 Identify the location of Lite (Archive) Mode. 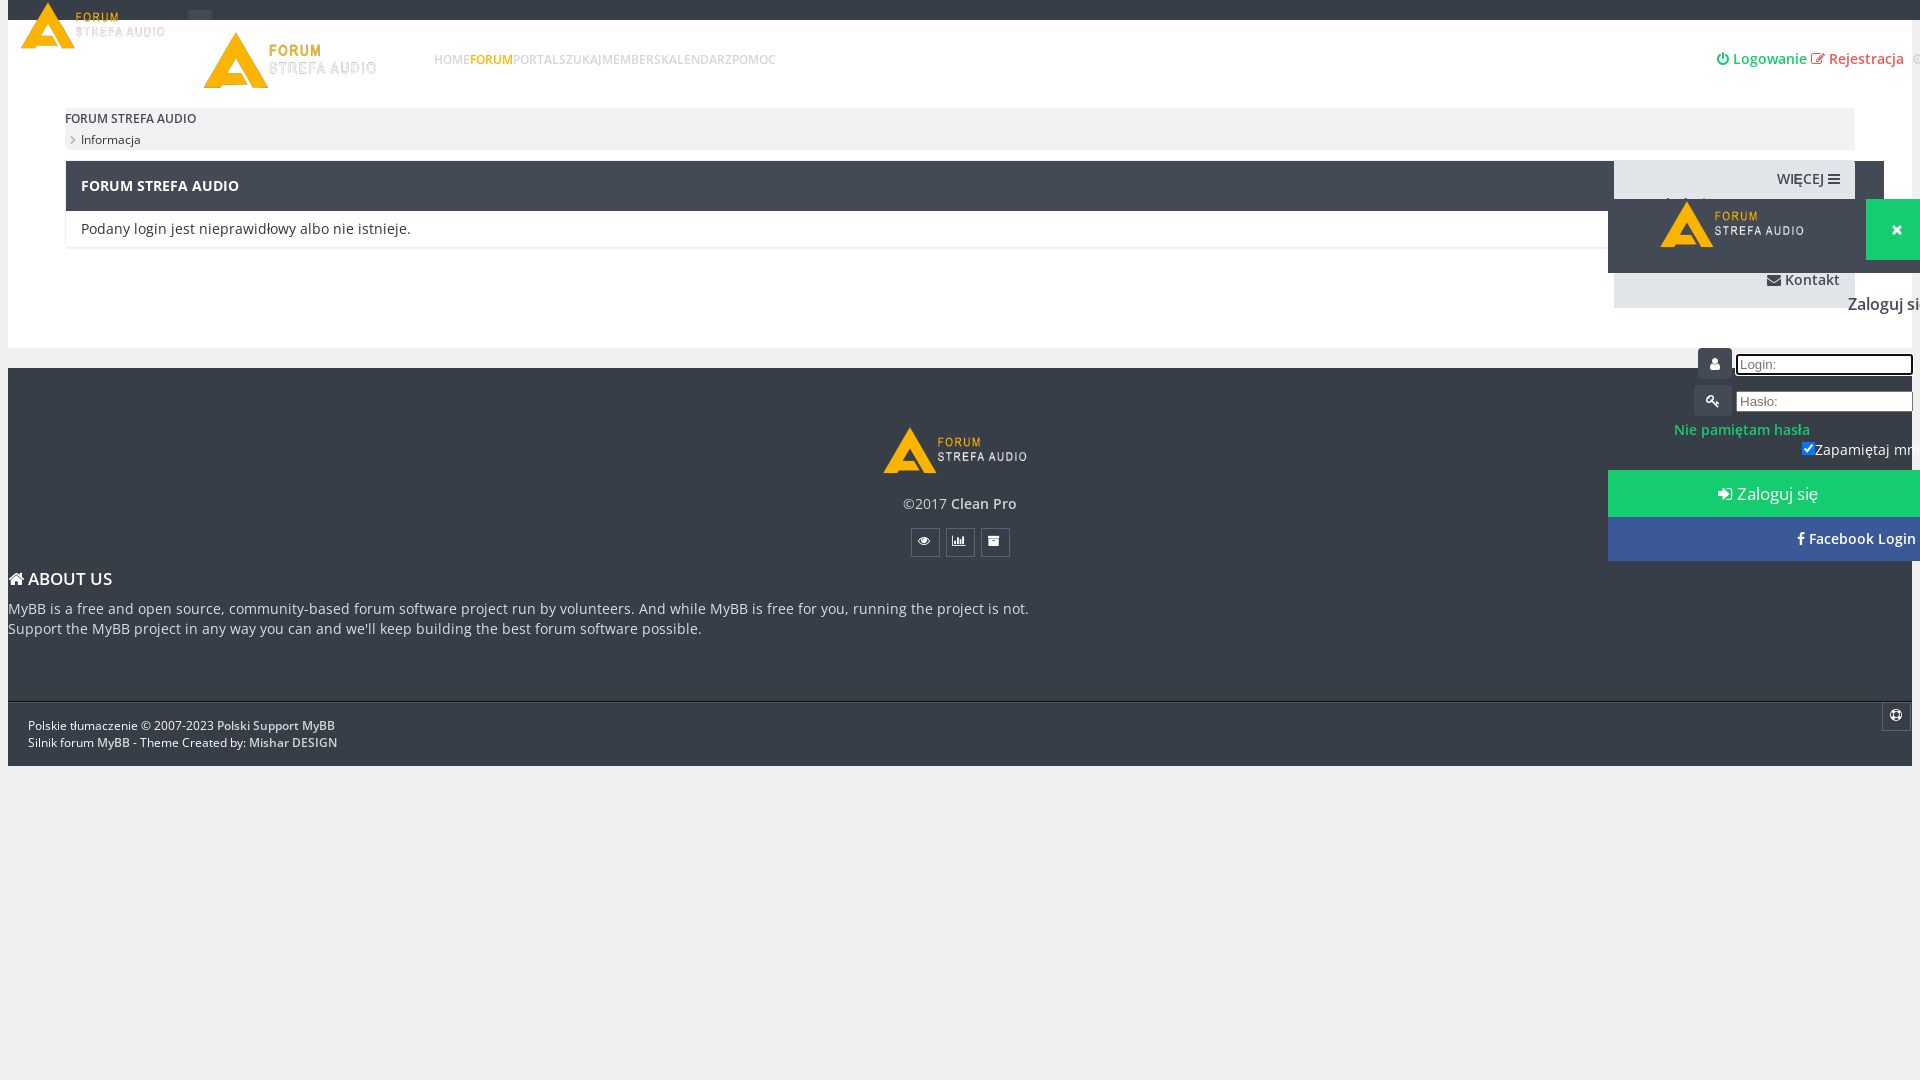
(994, 542).